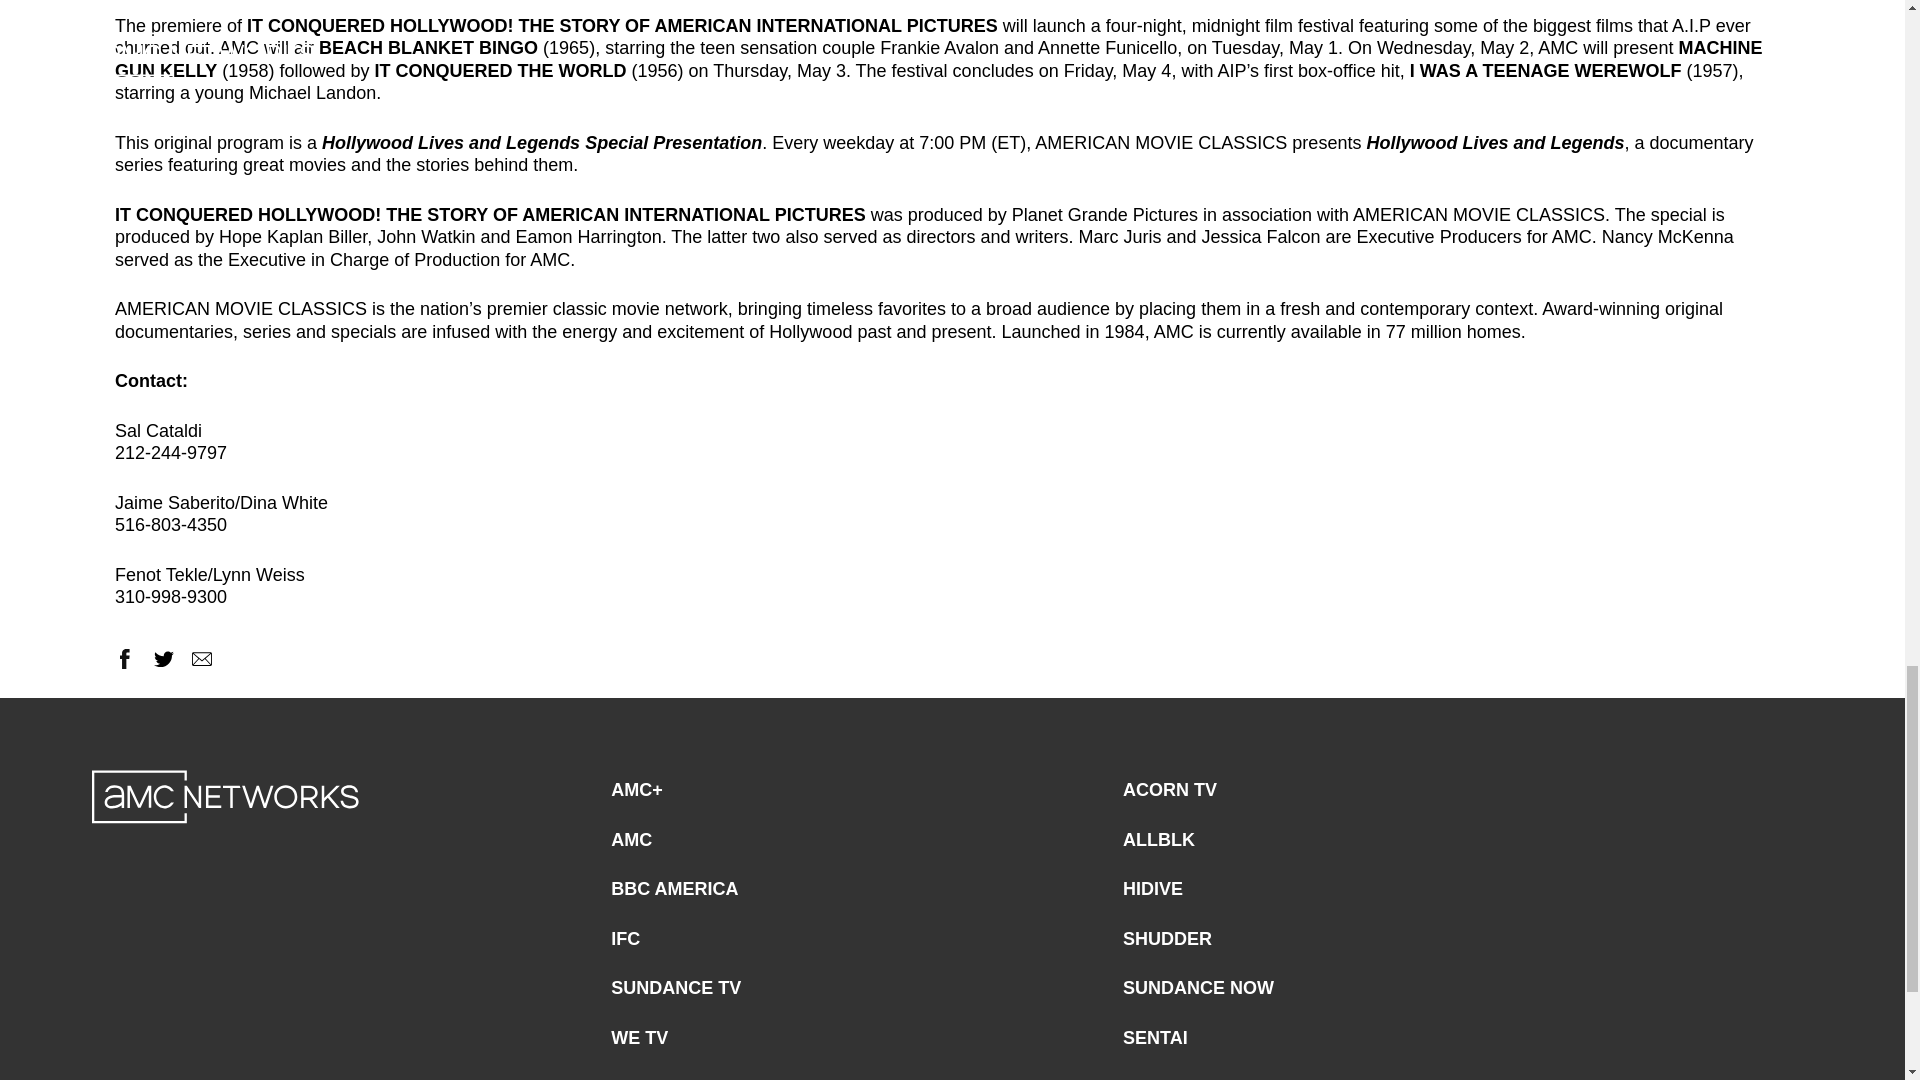 The width and height of the screenshot is (1920, 1080). I want to click on WE TV, so click(639, 1038).